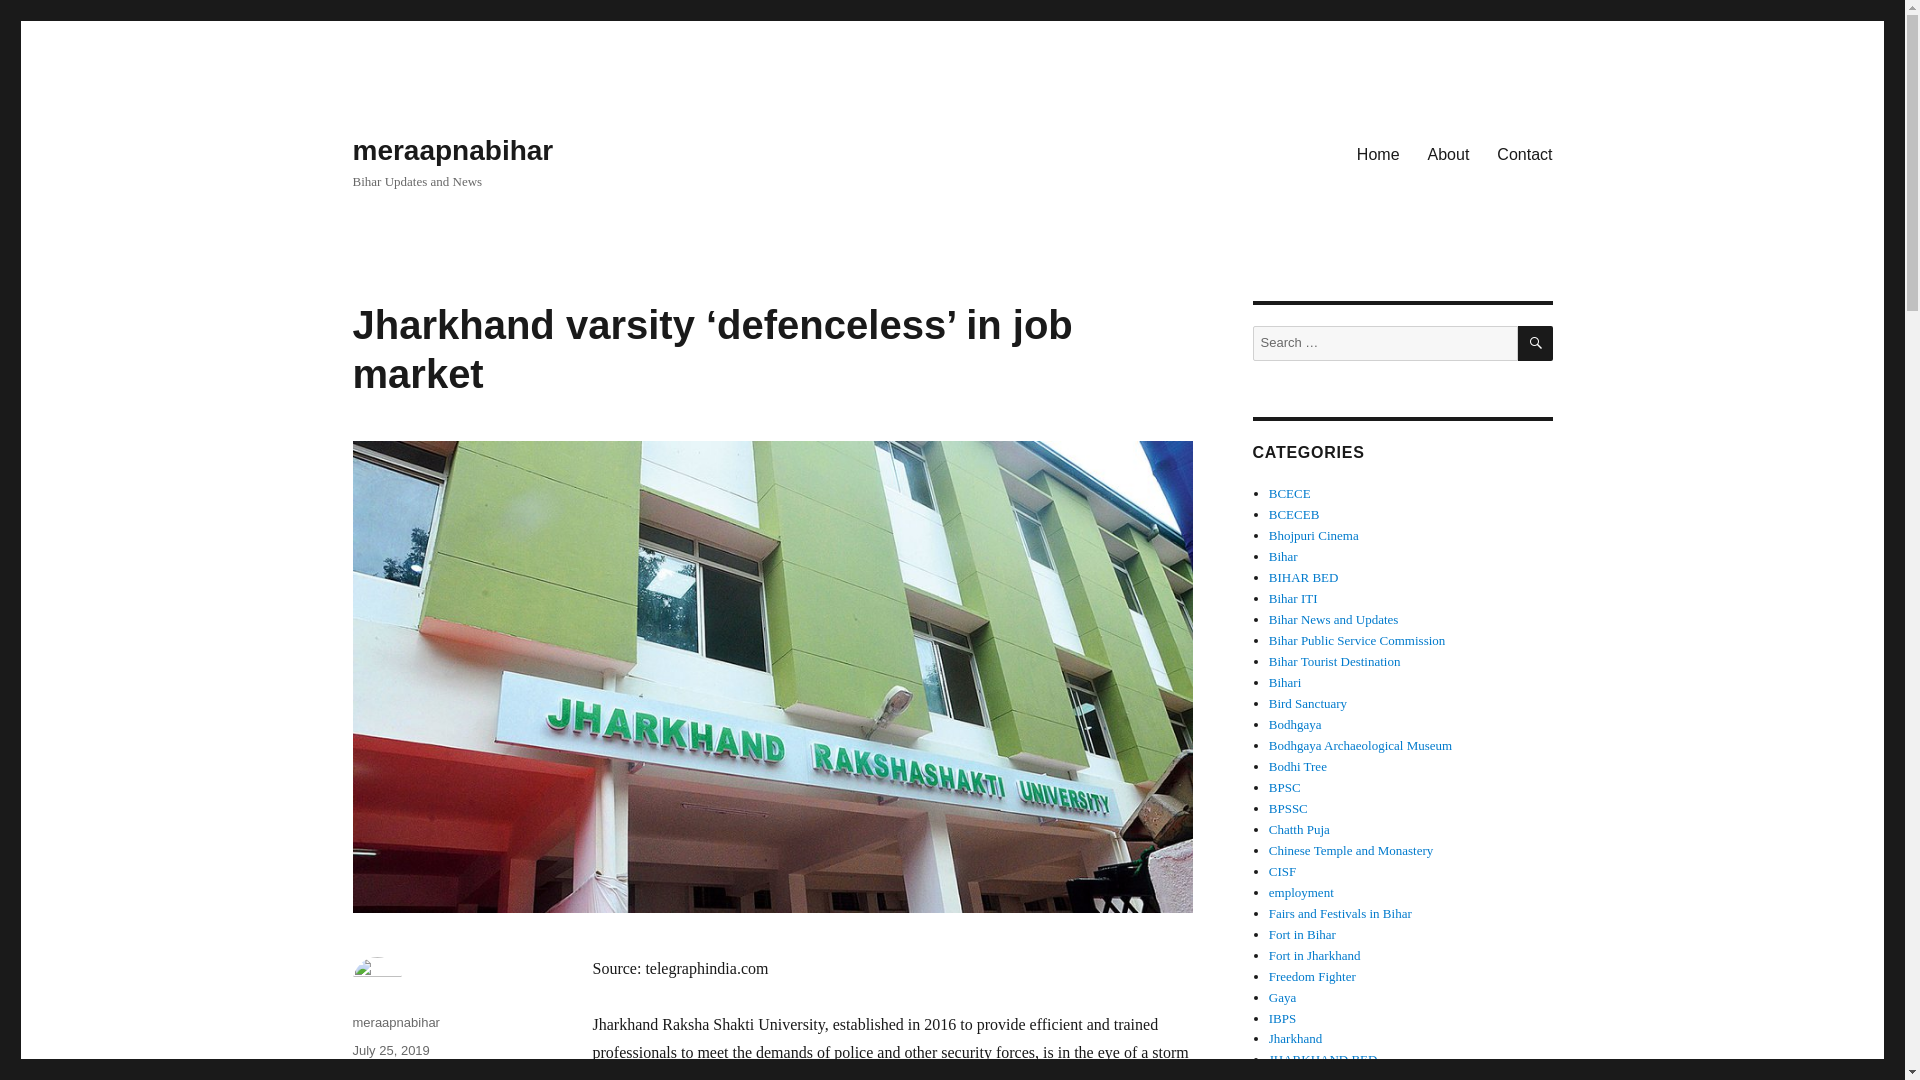 The image size is (1920, 1080). Describe the element at coordinates (390, 1050) in the screenshot. I see `July 25, 2019` at that location.